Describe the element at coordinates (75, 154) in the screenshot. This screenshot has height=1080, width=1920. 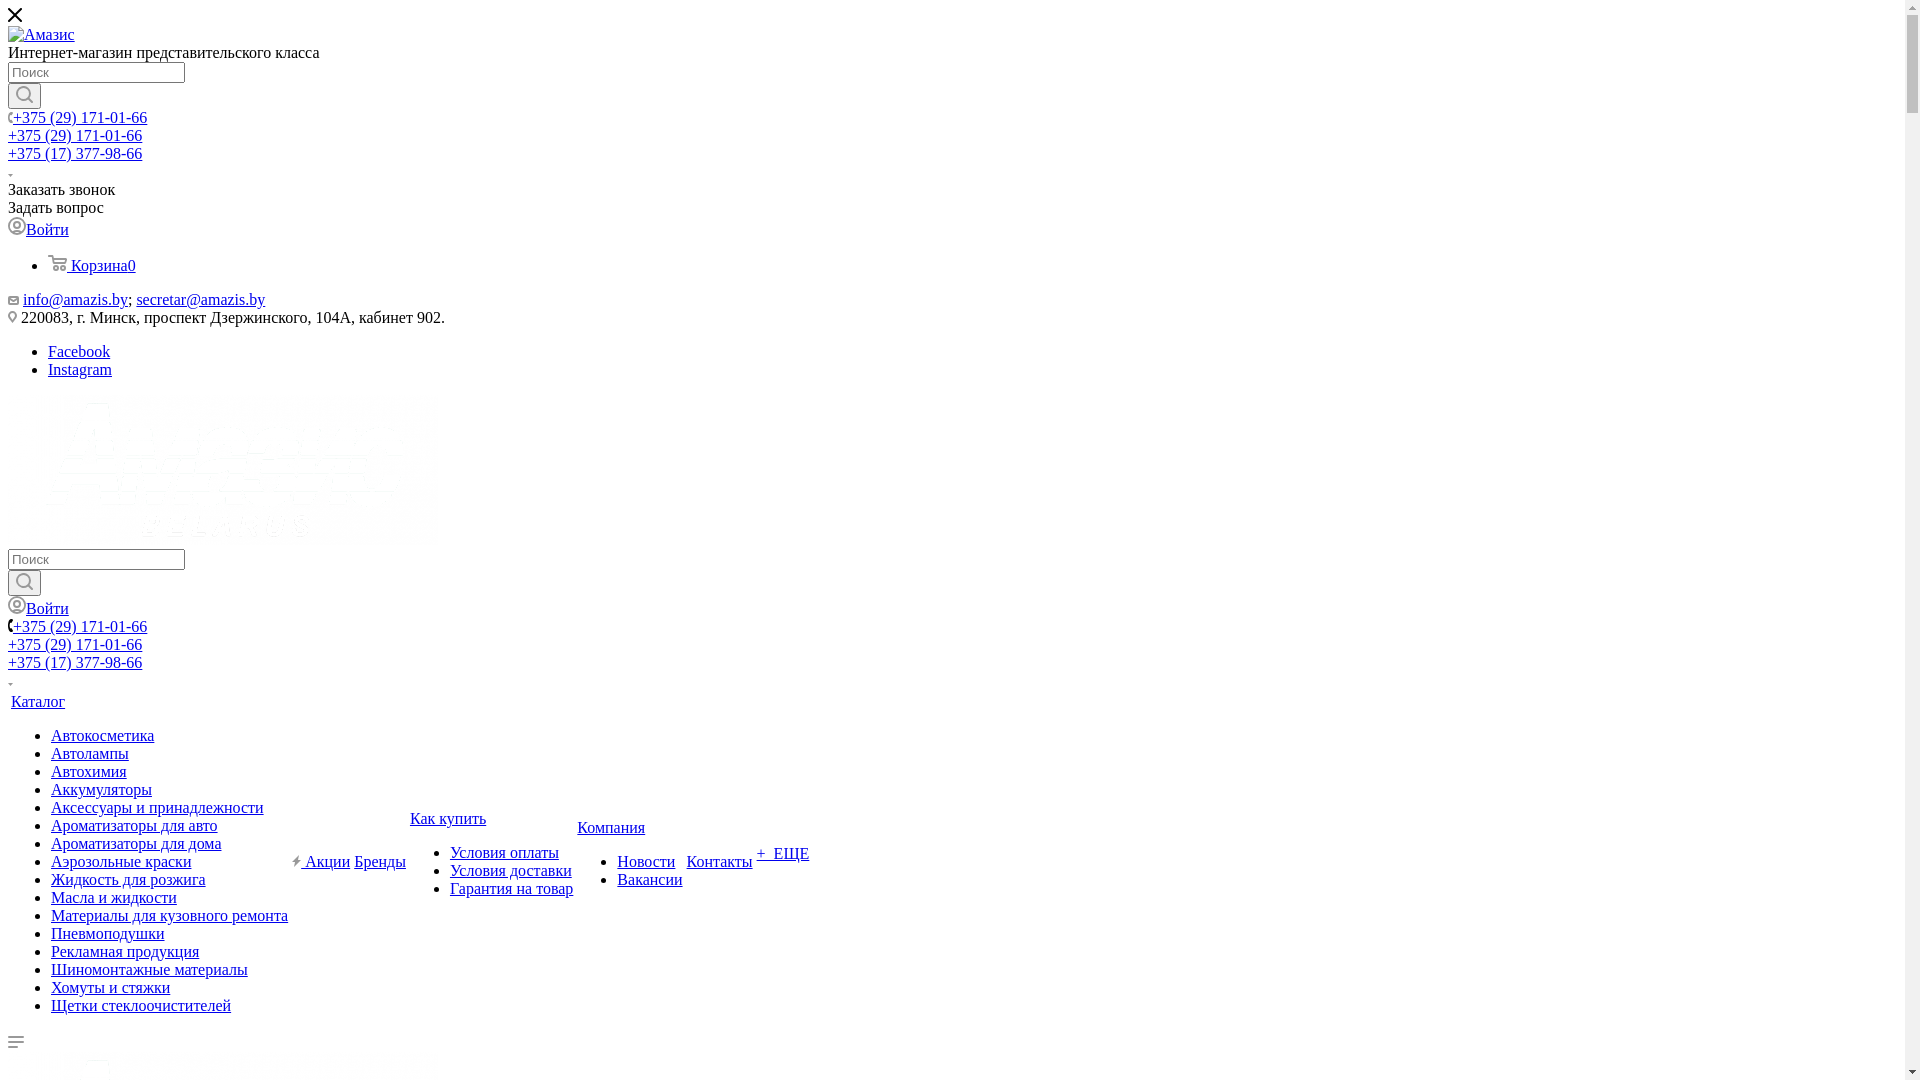
I see `+375 (17) 377-98-66` at that location.